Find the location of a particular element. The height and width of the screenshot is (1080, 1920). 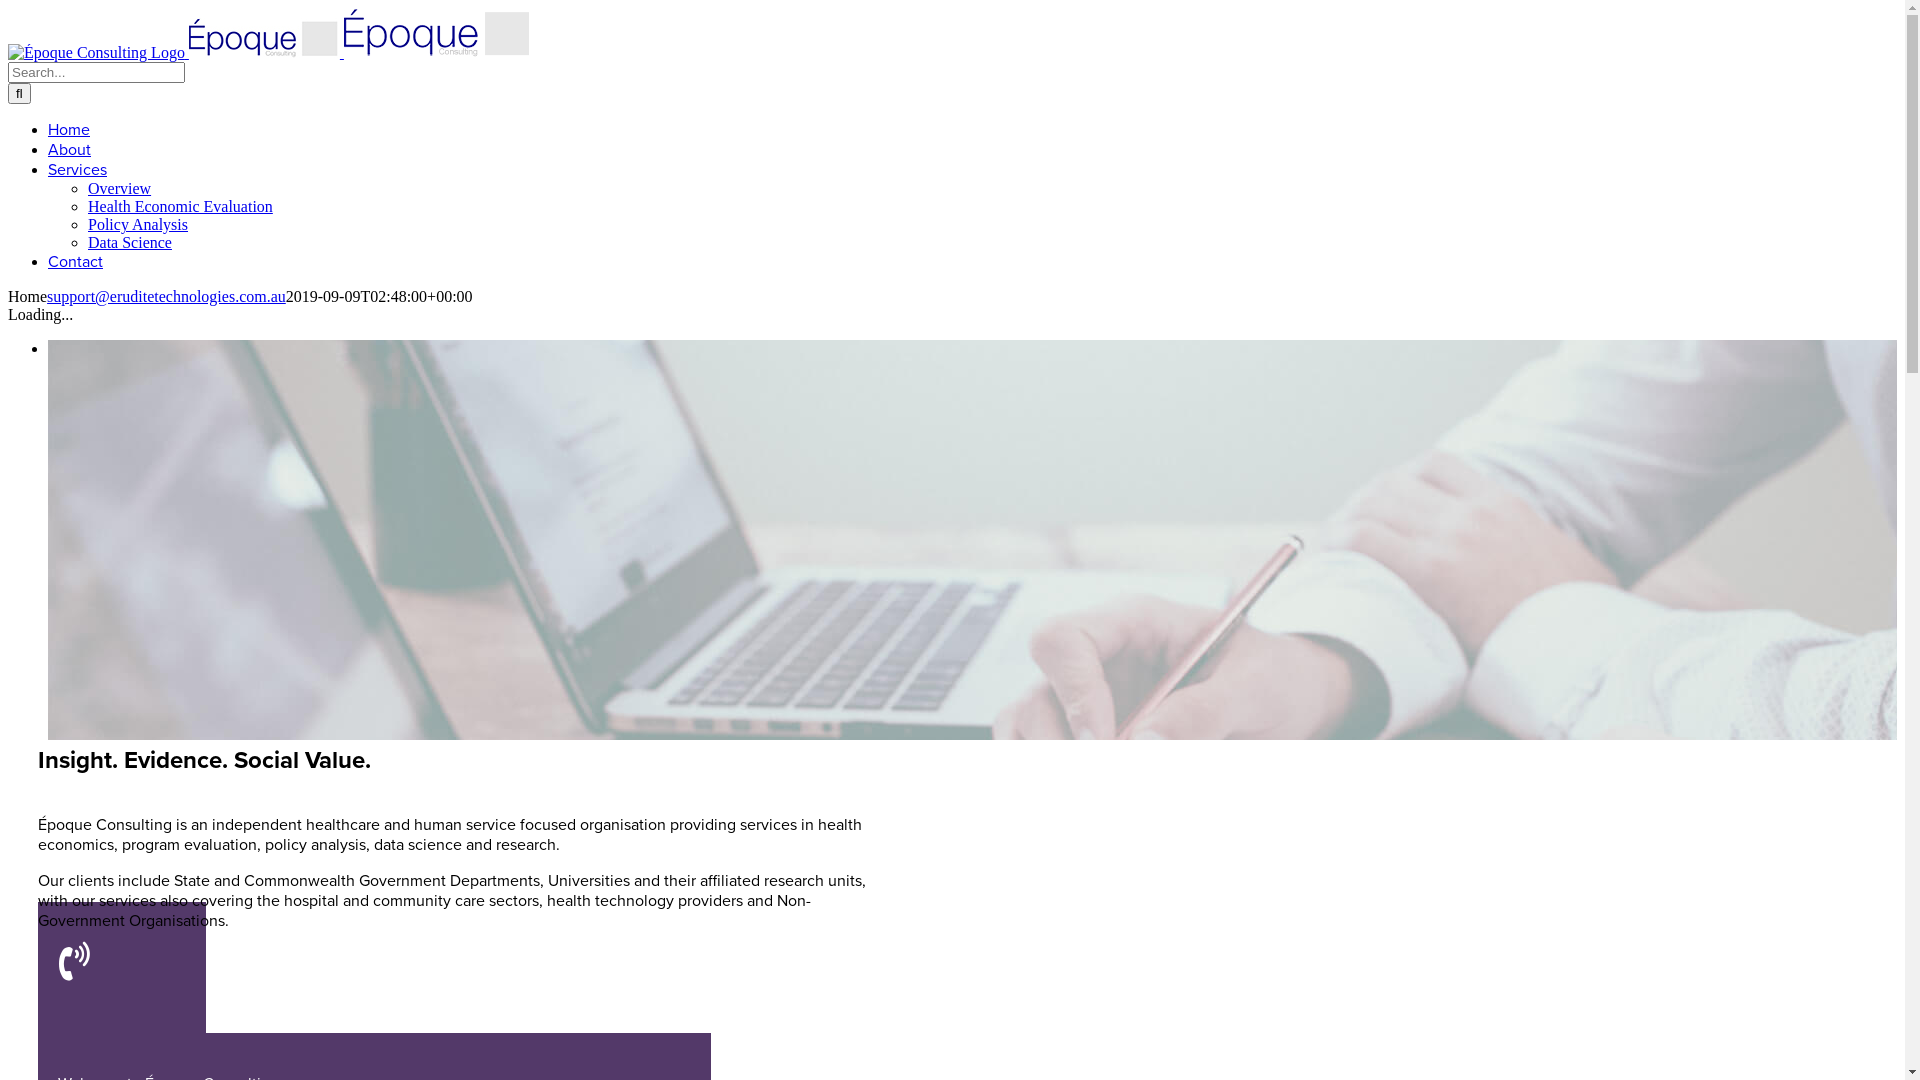

Data Science is located at coordinates (130, 242).